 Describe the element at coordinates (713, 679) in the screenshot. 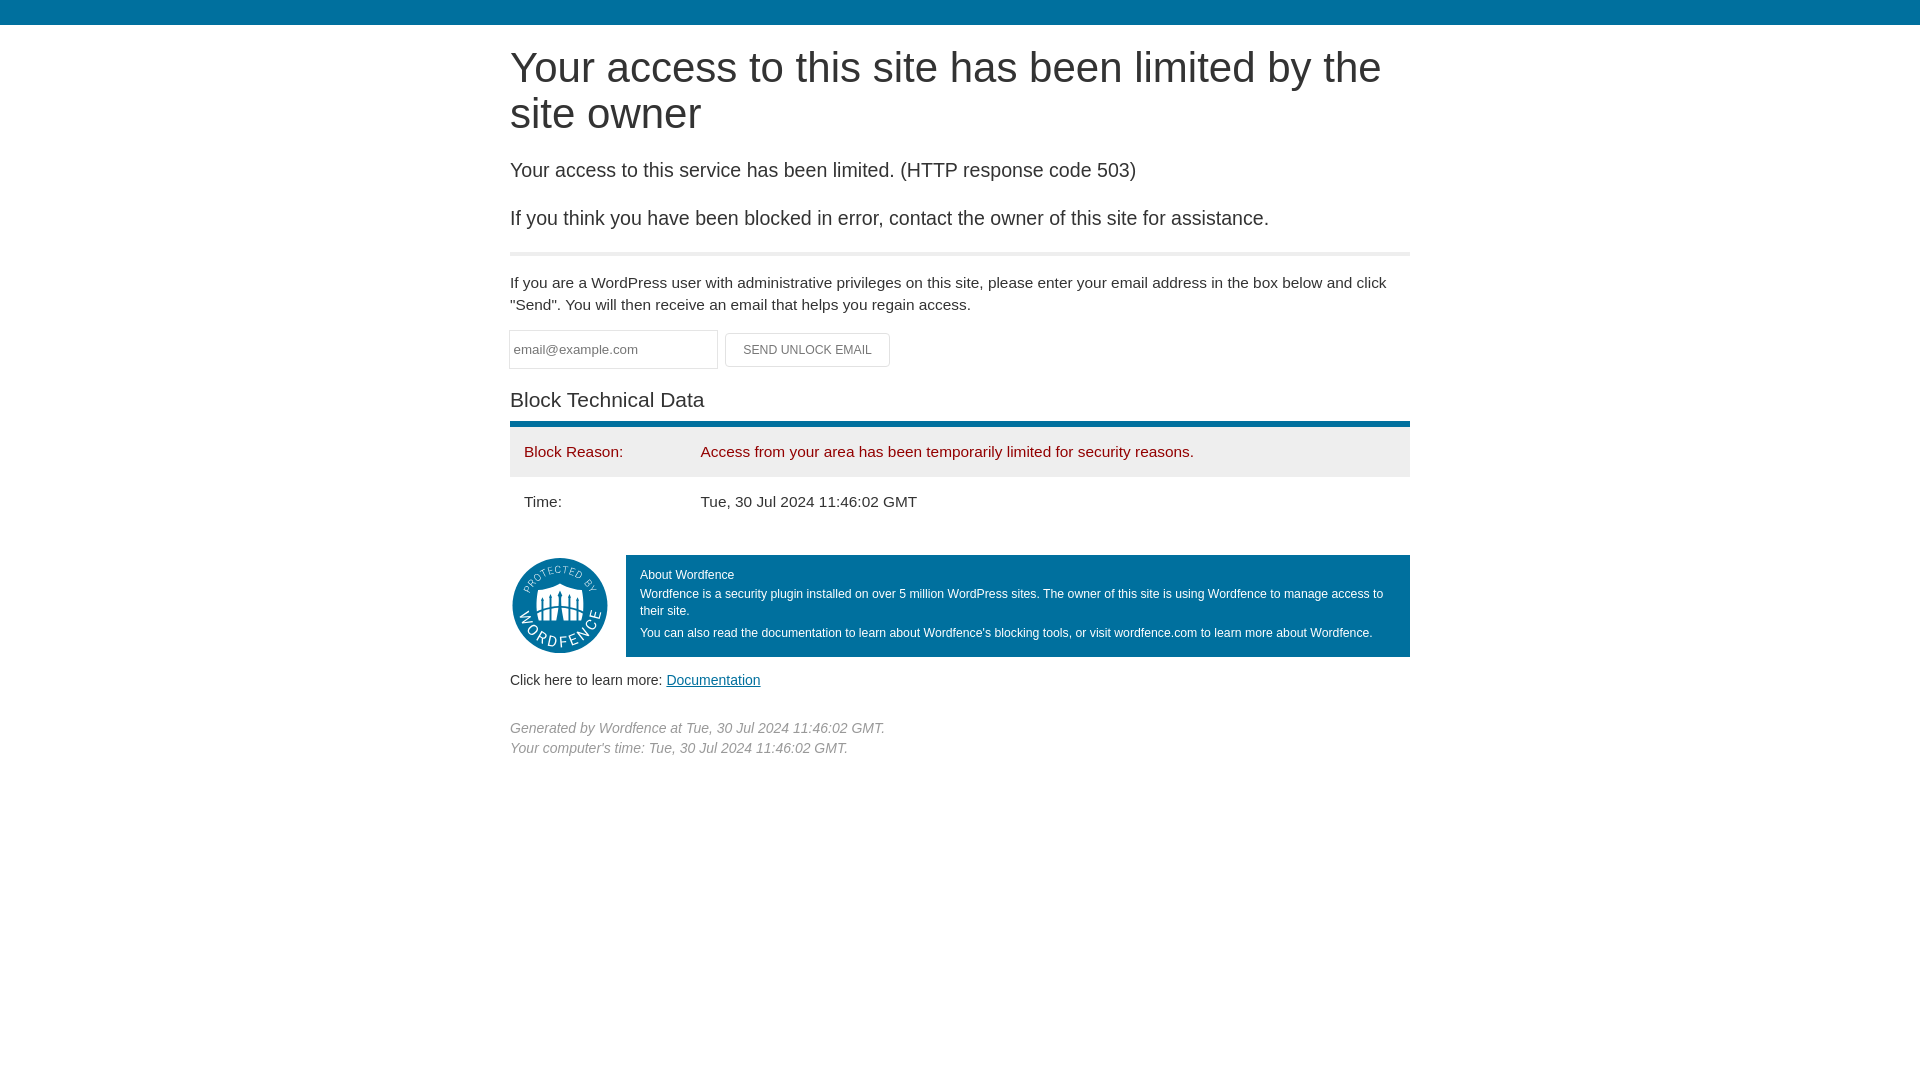

I see `Documentation` at that location.